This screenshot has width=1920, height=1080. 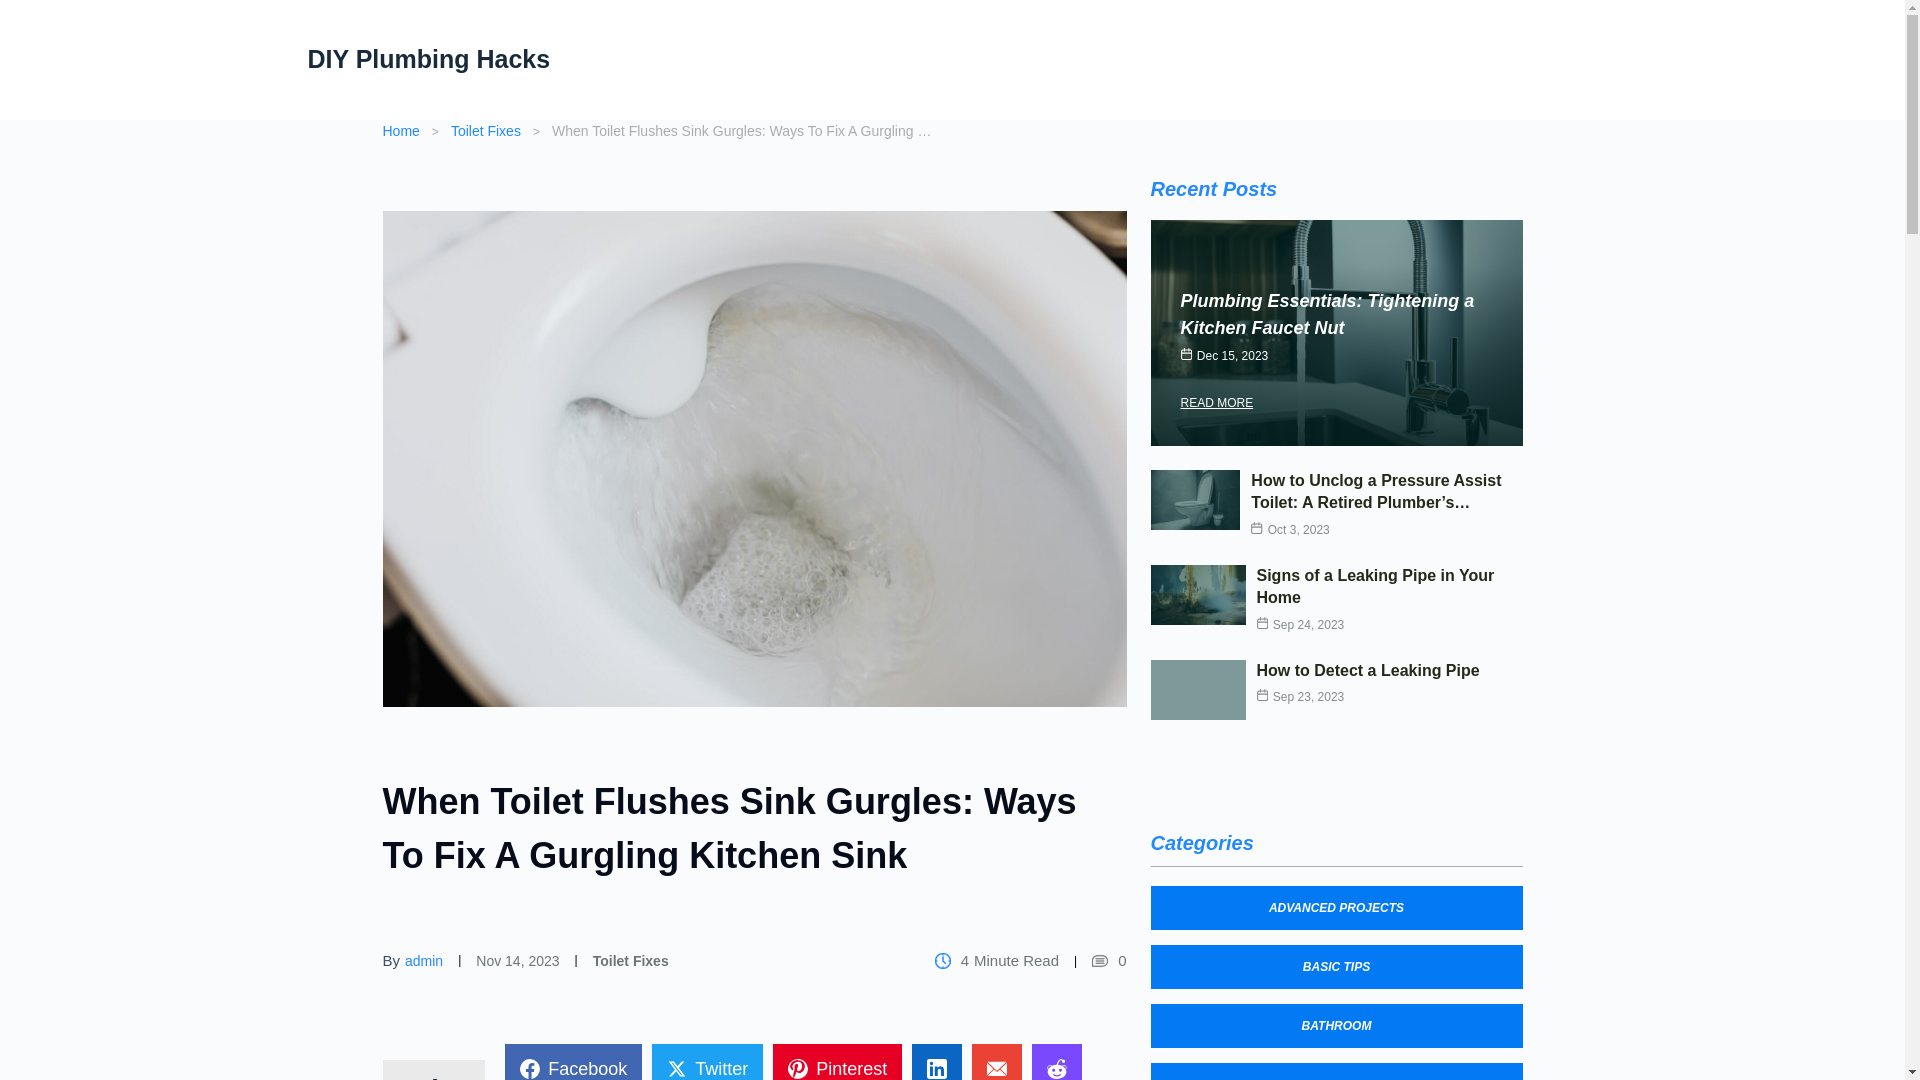 What do you see at coordinates (630, 960) in the screenshot?
I see `Toilet Fixes` at bounding box center [630, 960].